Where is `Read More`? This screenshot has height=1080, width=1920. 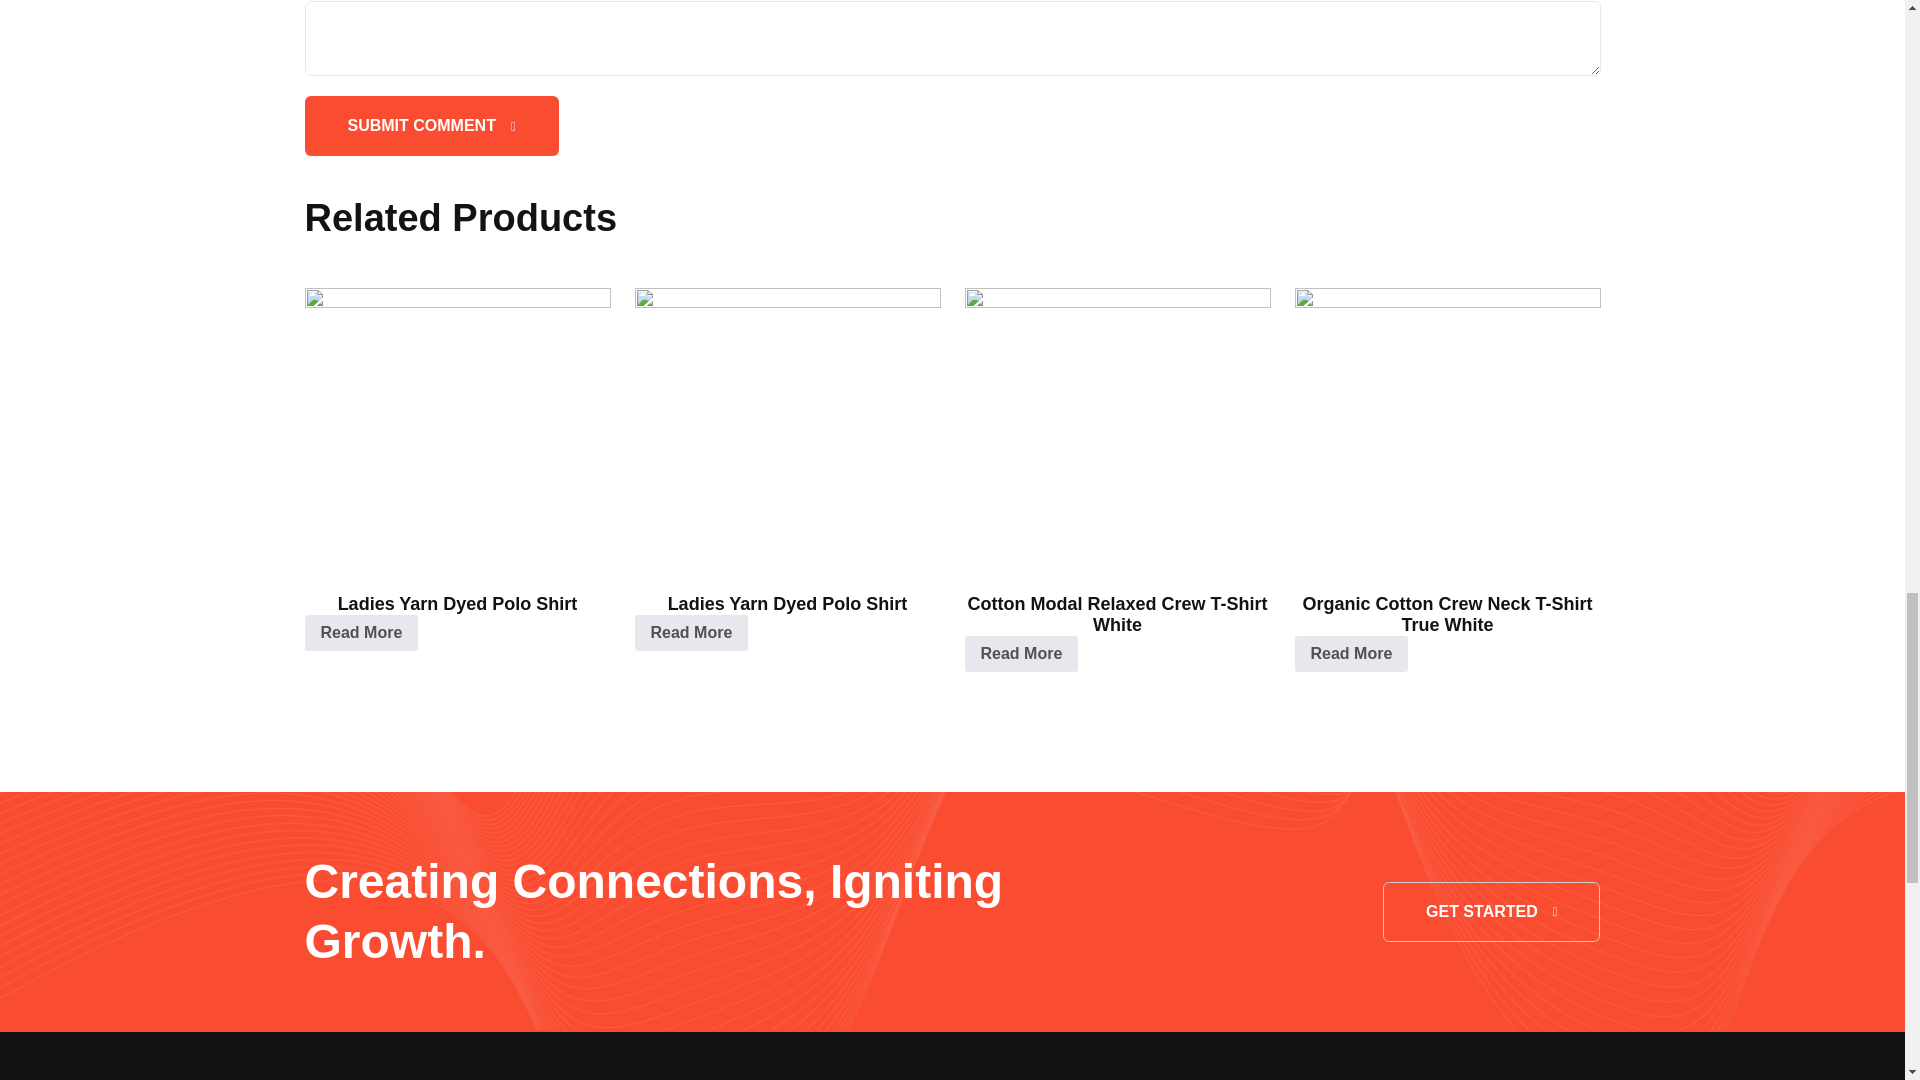
Read More is located at coordinates (1350, 654).